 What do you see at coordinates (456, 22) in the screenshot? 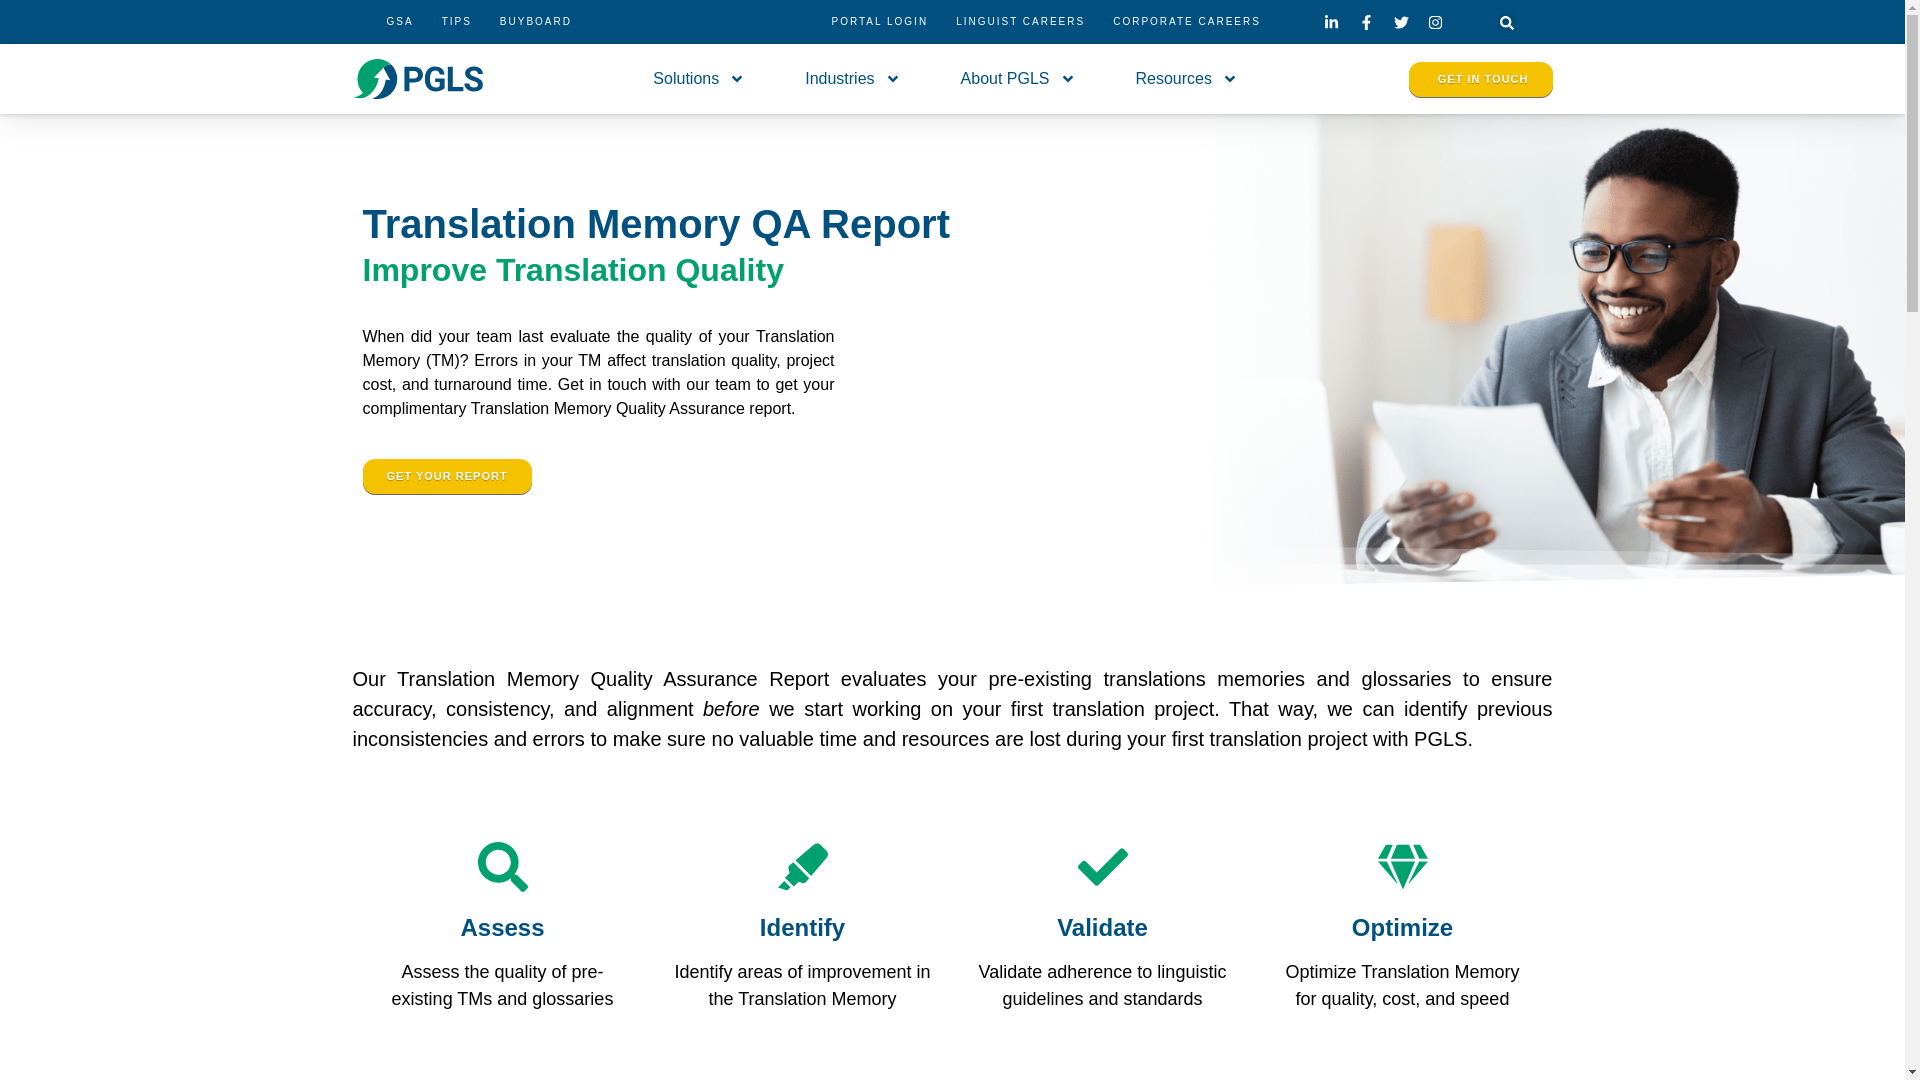
I see `TIPS` at bounding box center [456, 22].